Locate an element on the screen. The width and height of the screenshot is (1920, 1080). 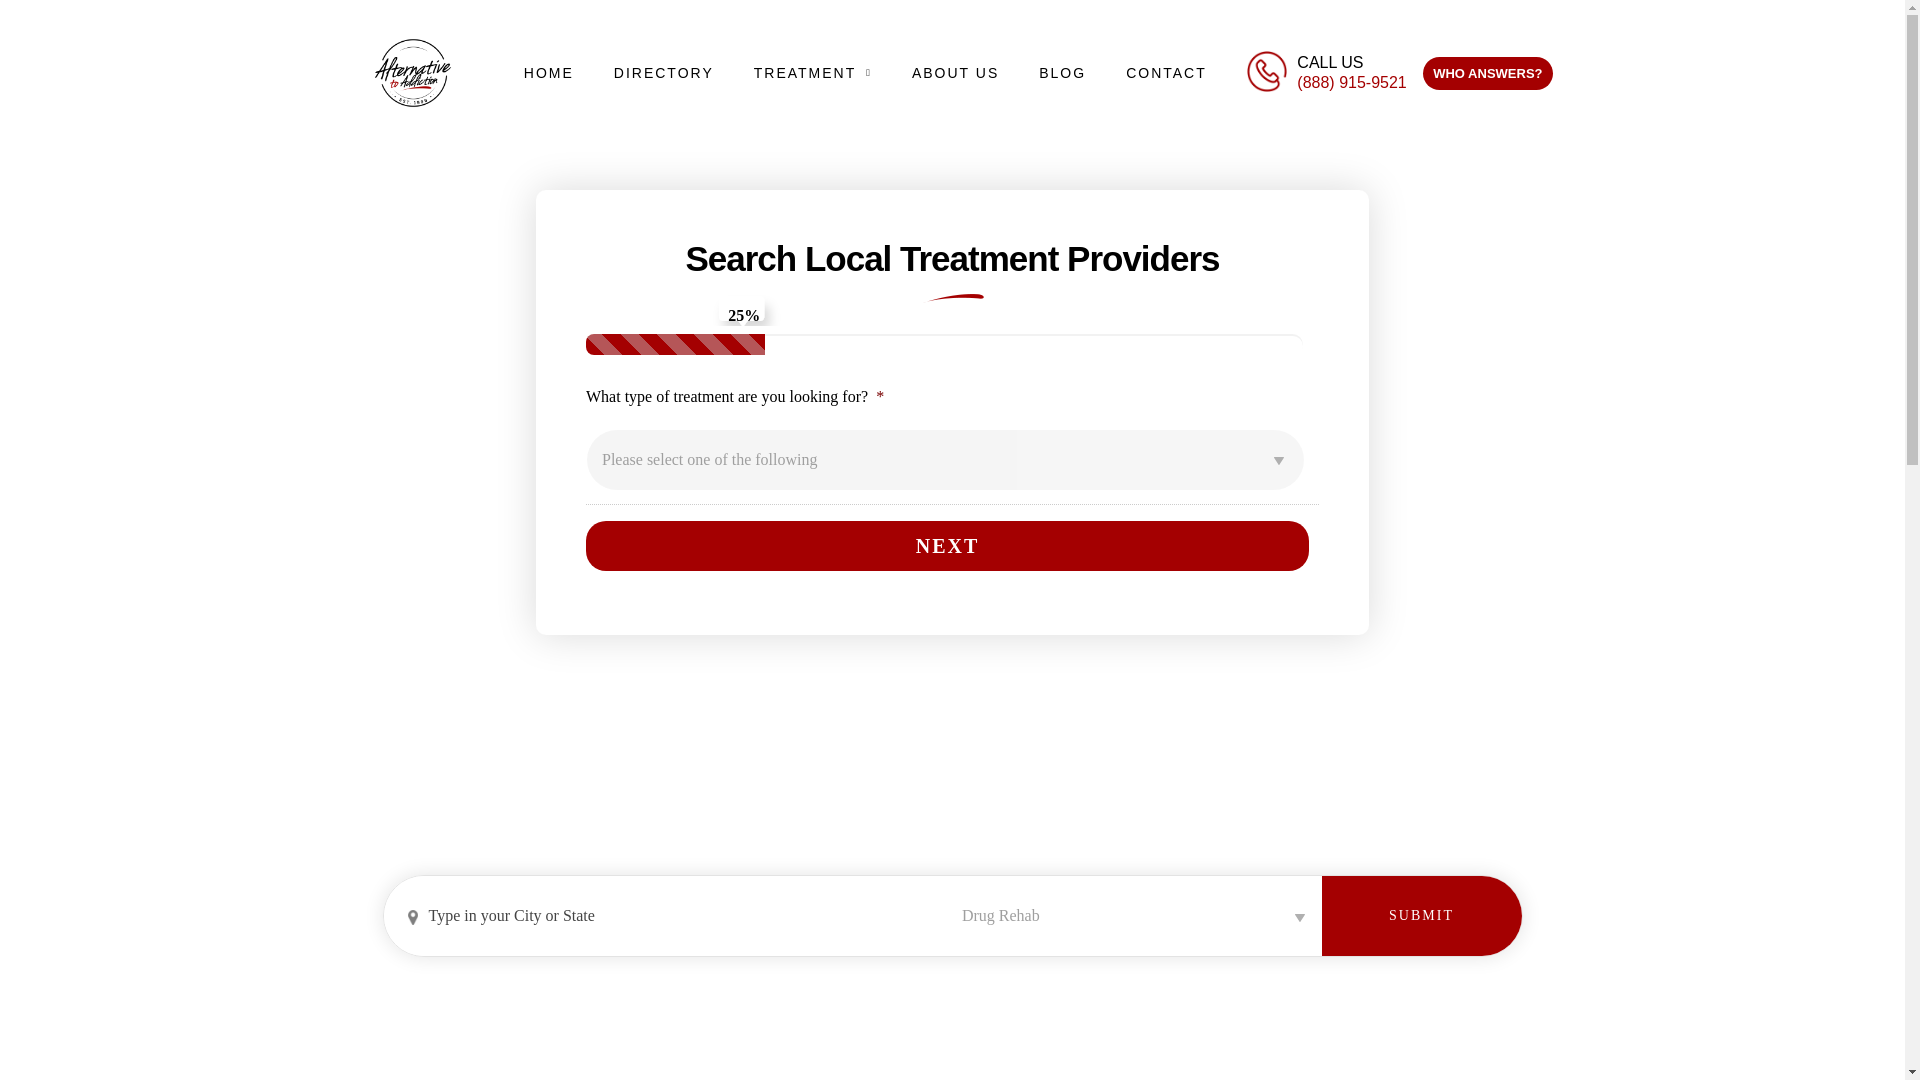
HOME is located at coordinates (548, 72).